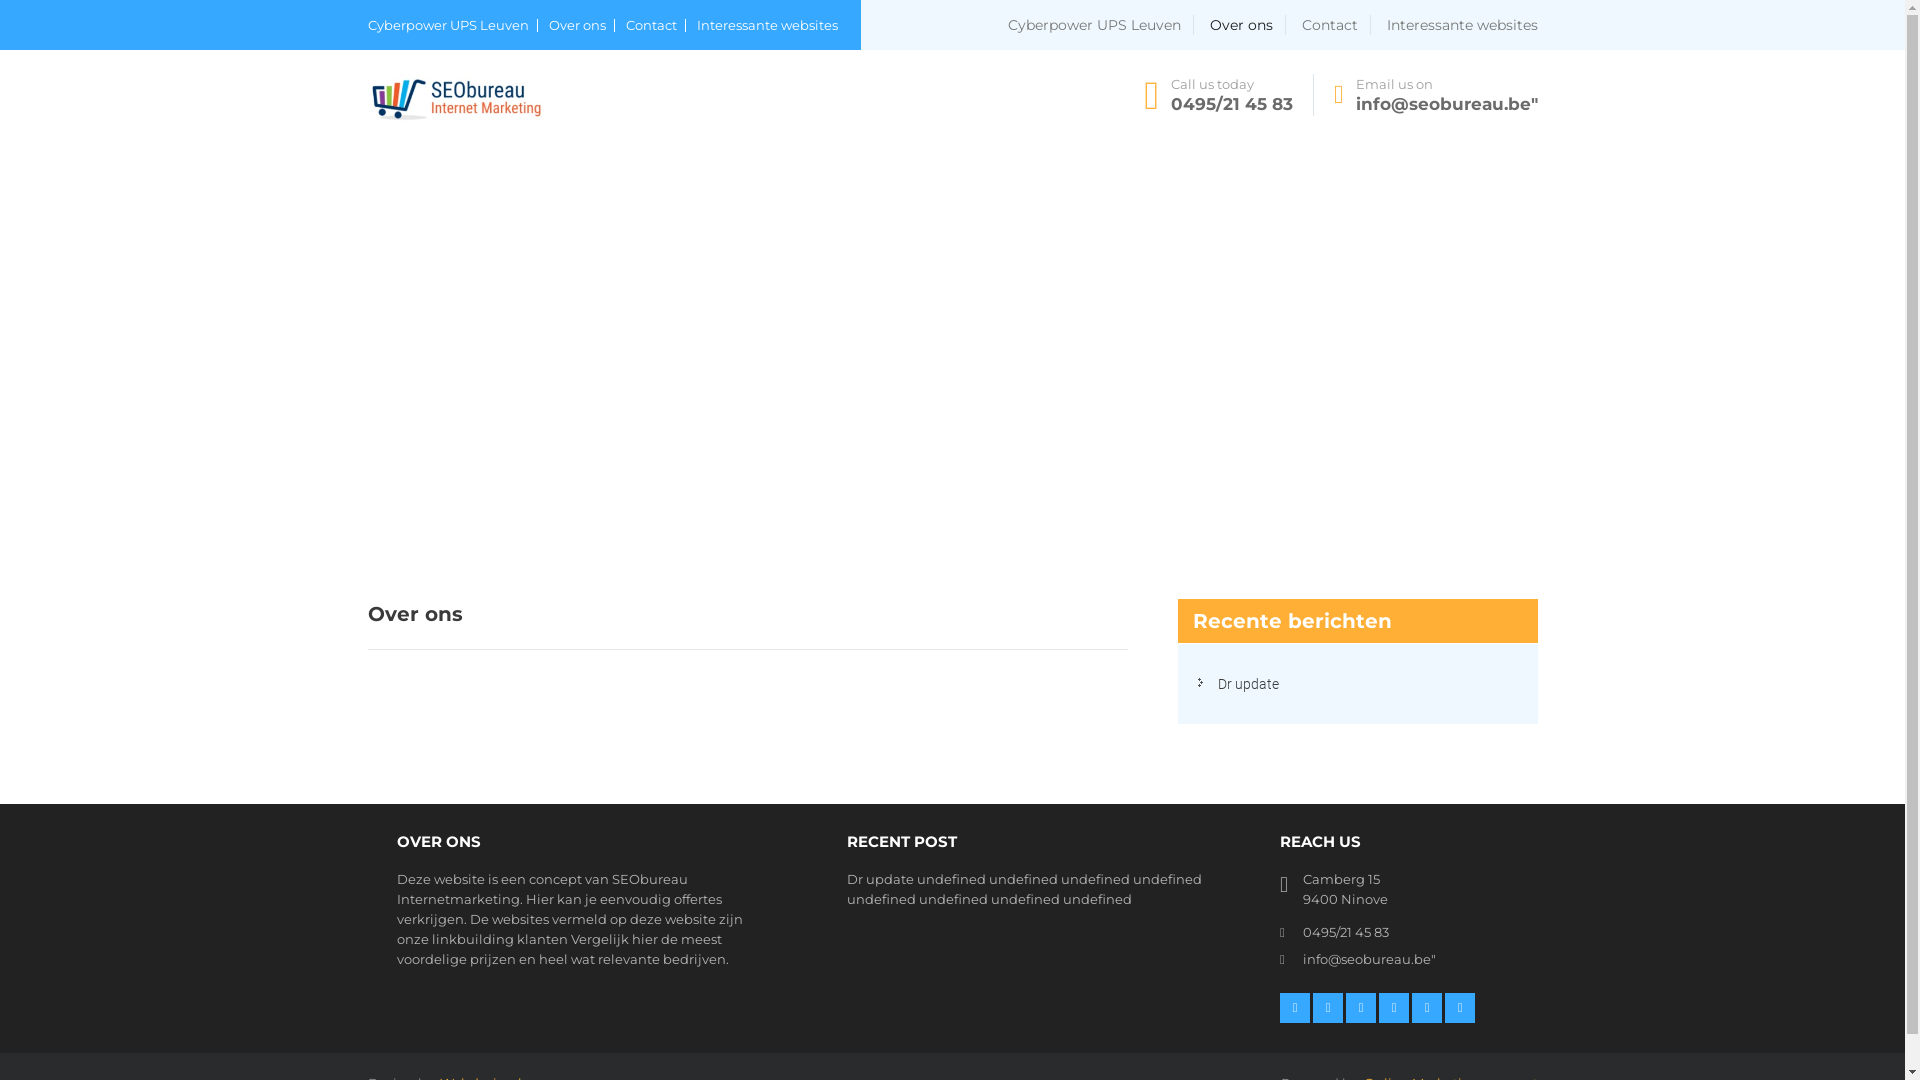 This screenshot has width=1920, height=1080. I want to click on facebook, so click(1295, 1008).